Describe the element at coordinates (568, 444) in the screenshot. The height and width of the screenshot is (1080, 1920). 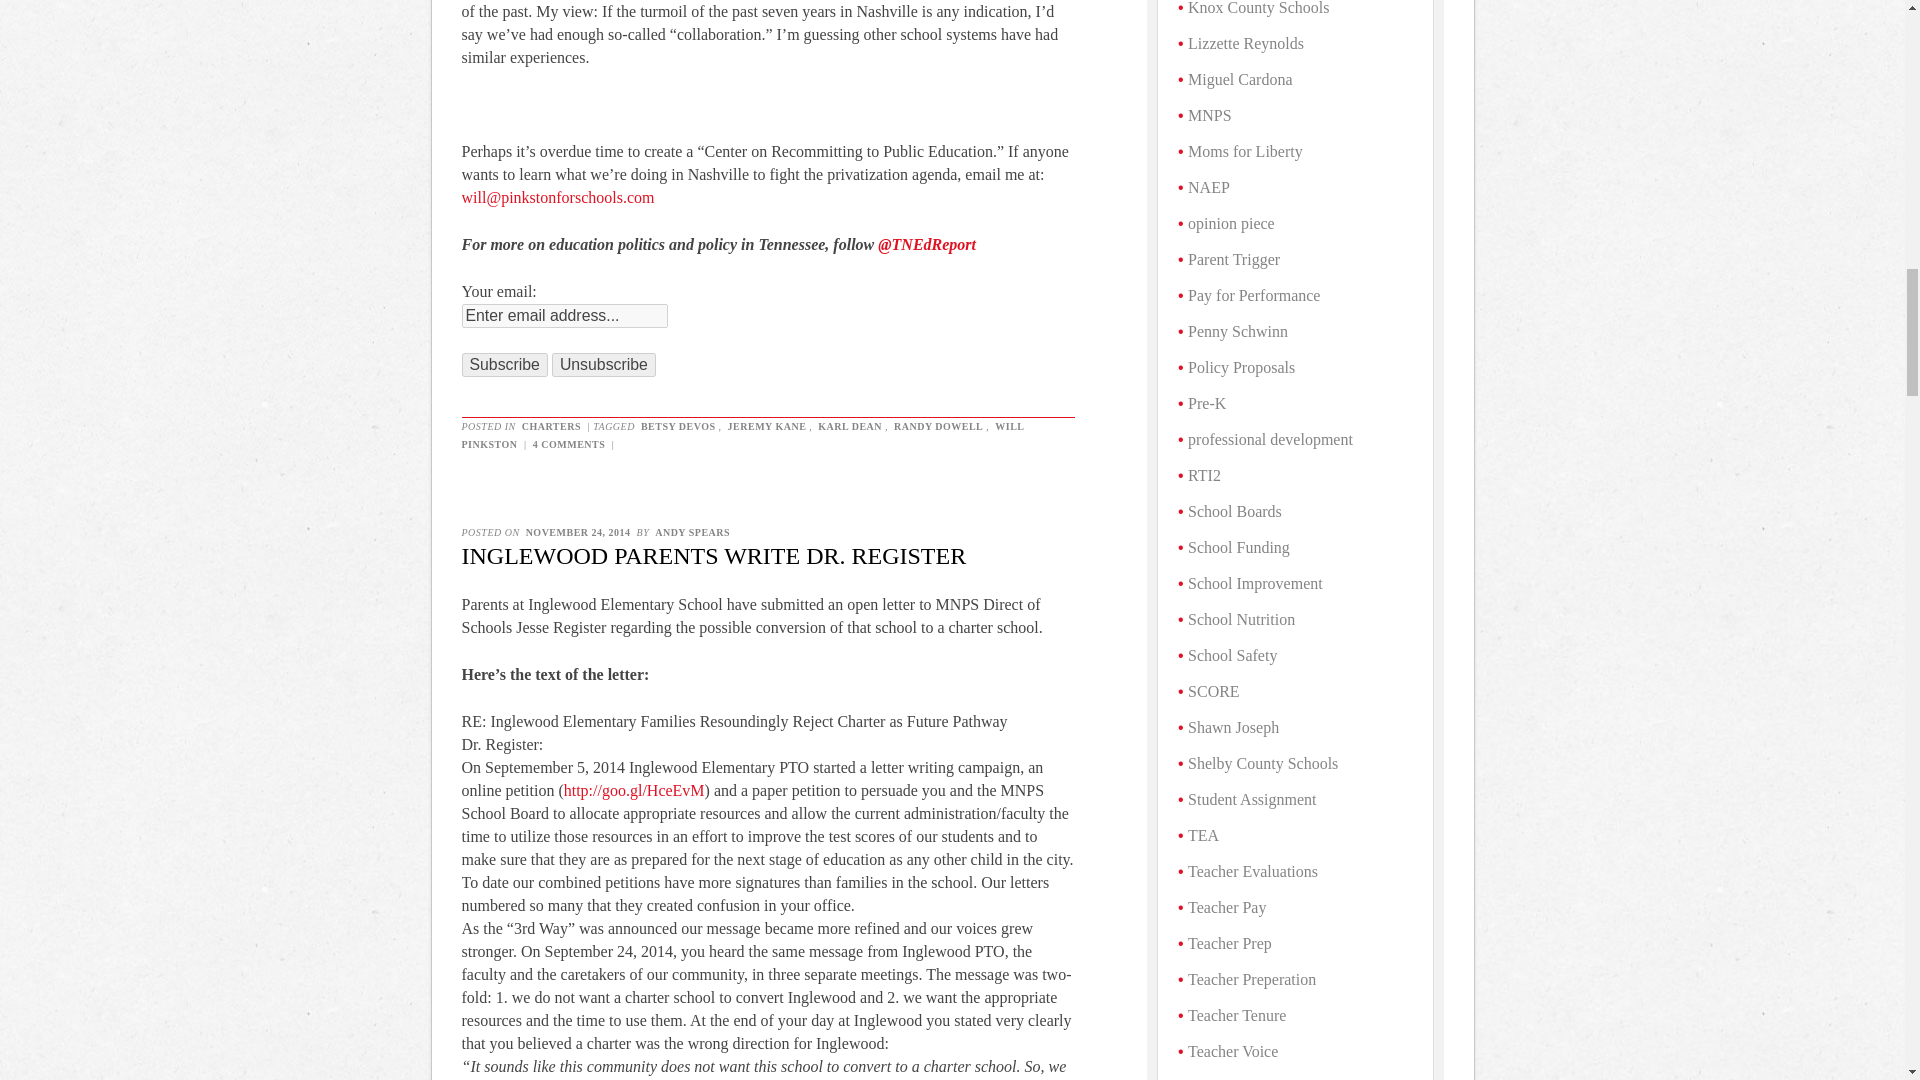
I see `4 COMMENTS` at that location.